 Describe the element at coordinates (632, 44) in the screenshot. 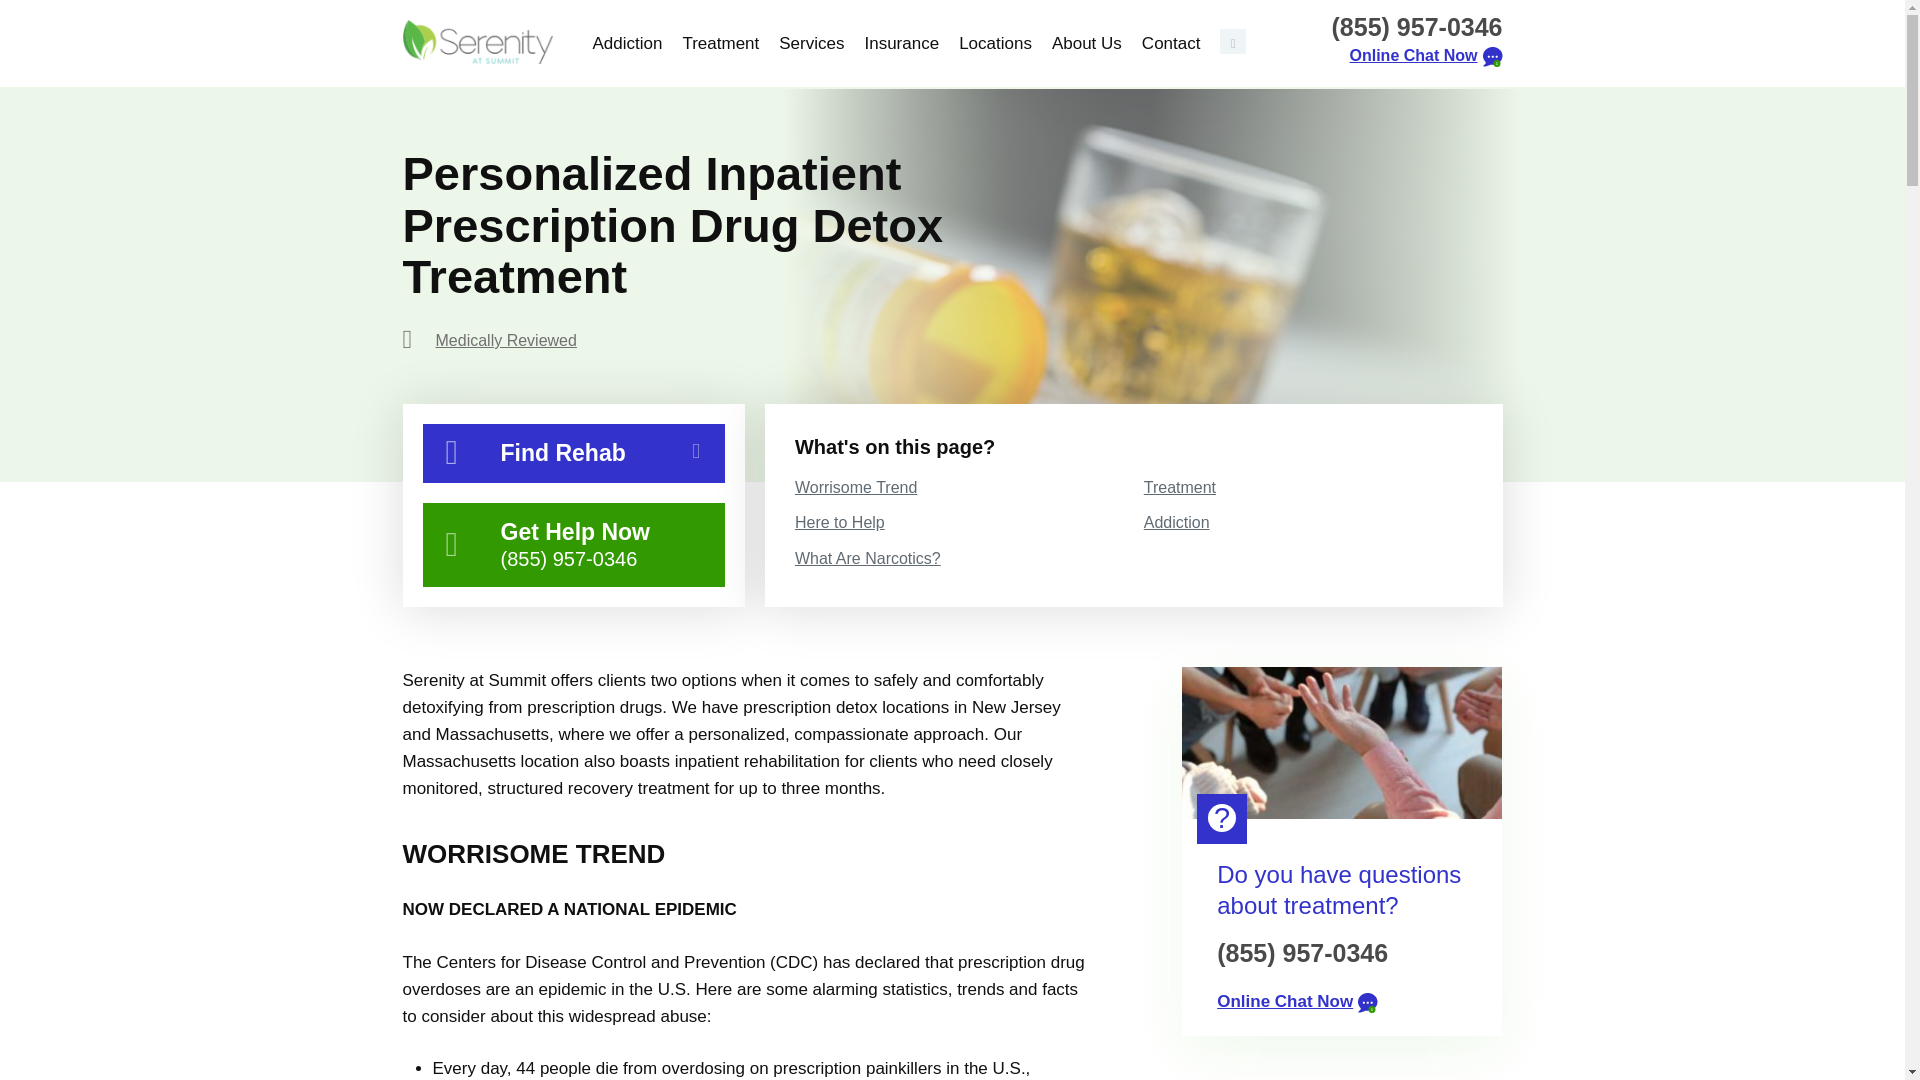

I see `Addiction` at that location.